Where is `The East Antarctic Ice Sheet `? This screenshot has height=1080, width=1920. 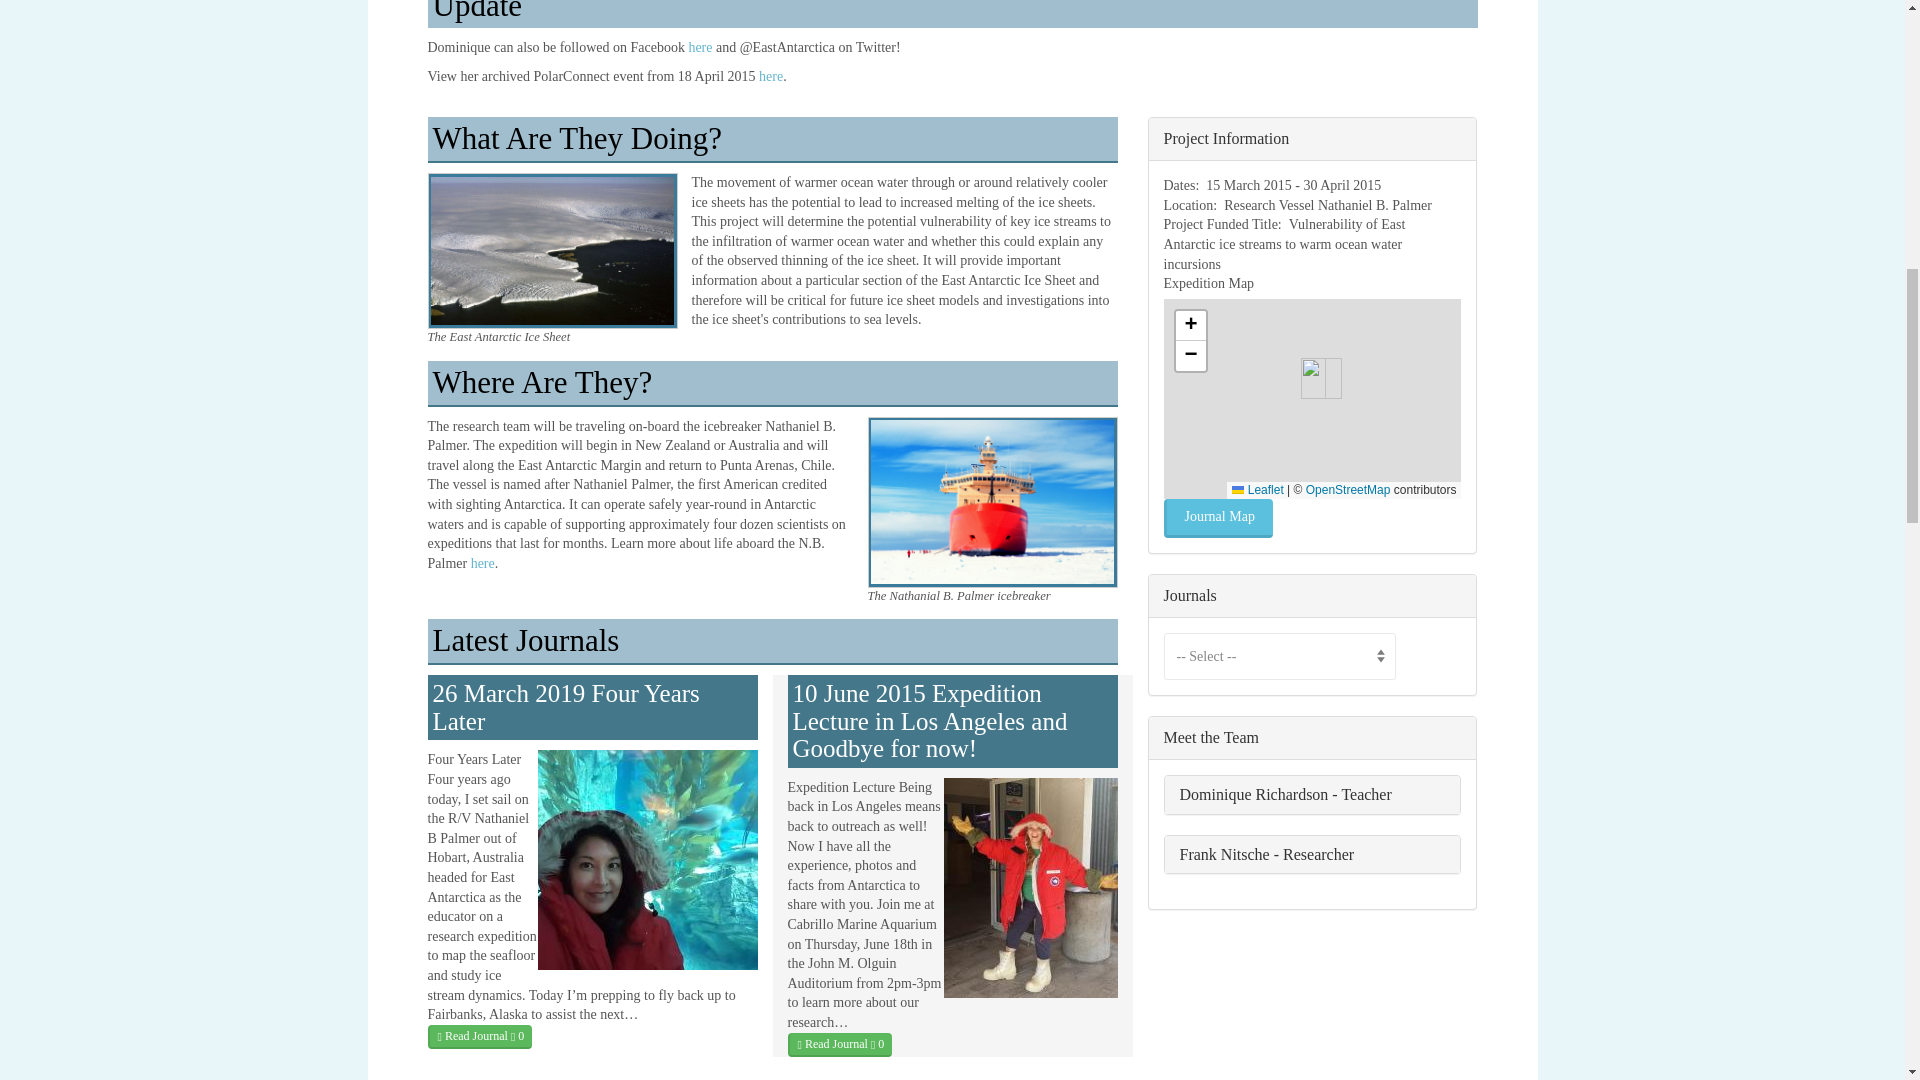
The East Antarctic Ice Sheet  is located at coordinates (552, 250).